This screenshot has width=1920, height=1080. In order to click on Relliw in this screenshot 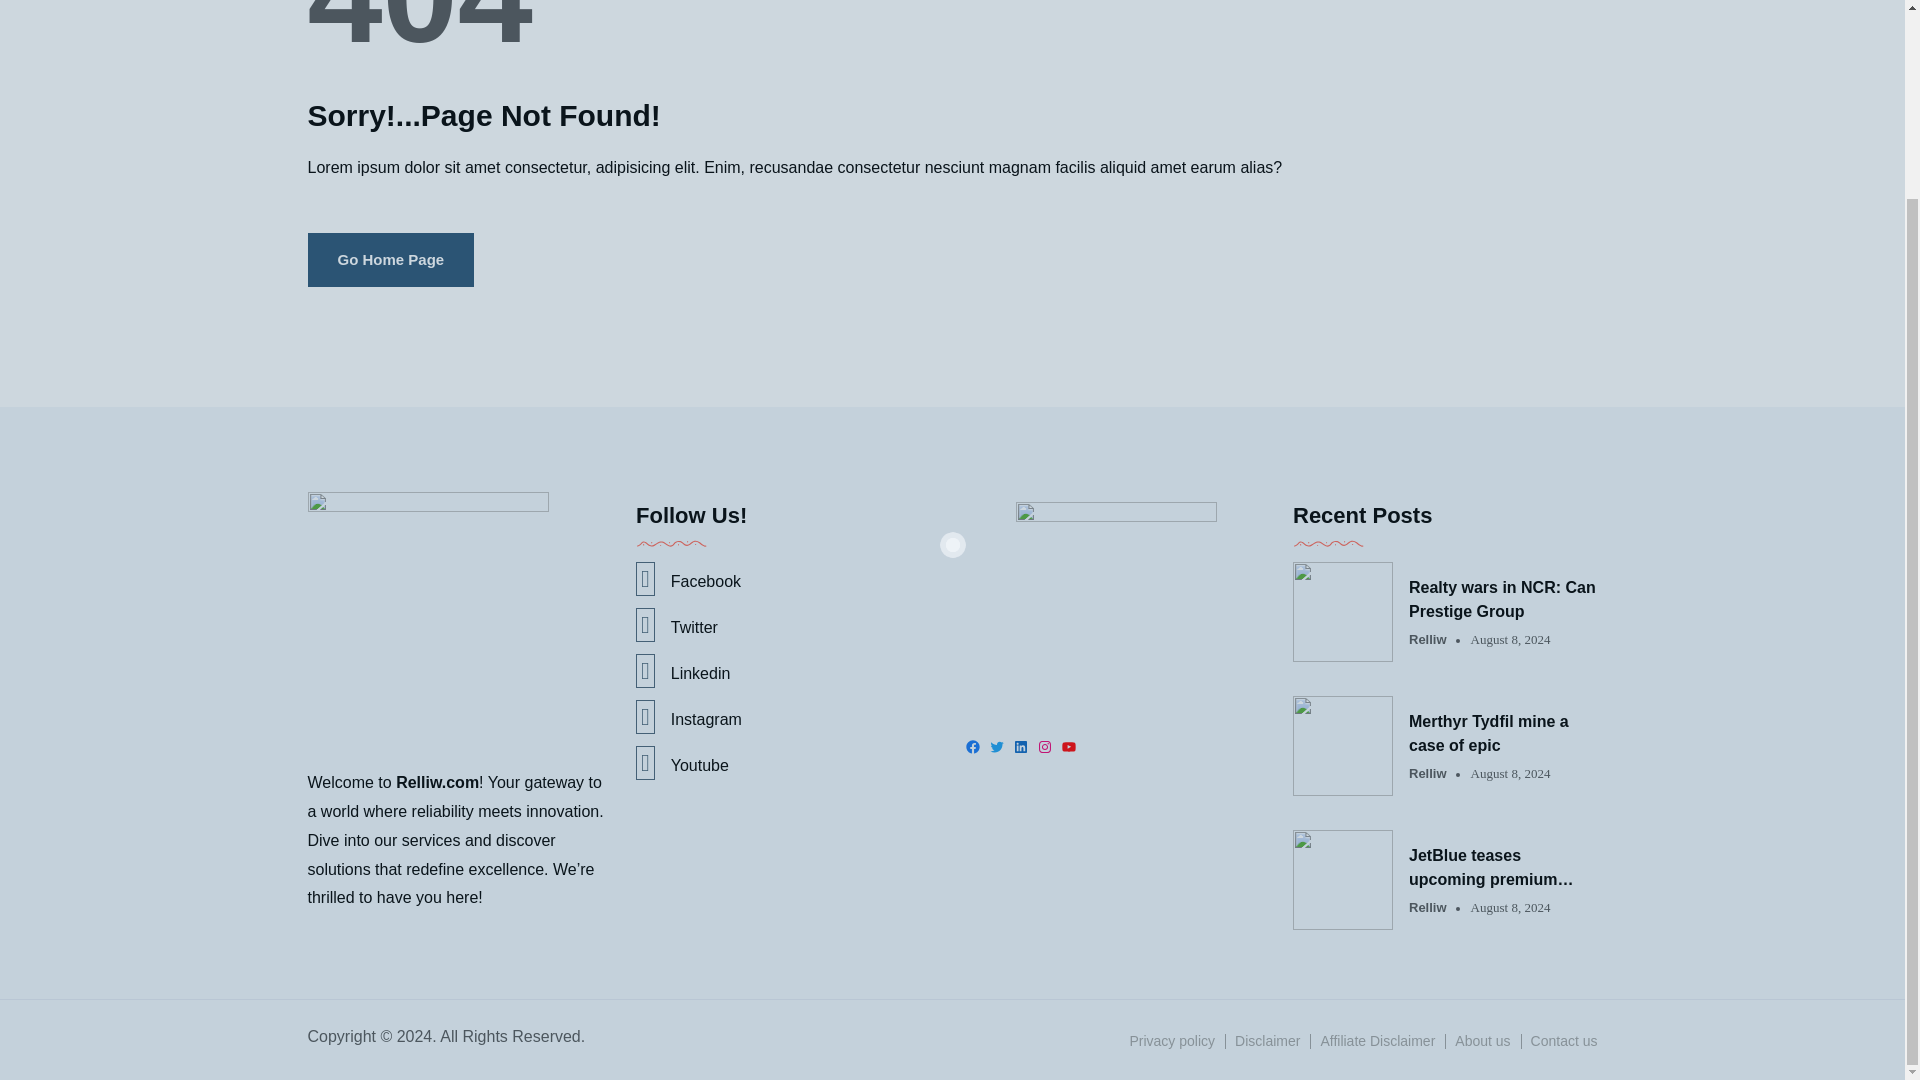, I will do `click(1428, 773)`.